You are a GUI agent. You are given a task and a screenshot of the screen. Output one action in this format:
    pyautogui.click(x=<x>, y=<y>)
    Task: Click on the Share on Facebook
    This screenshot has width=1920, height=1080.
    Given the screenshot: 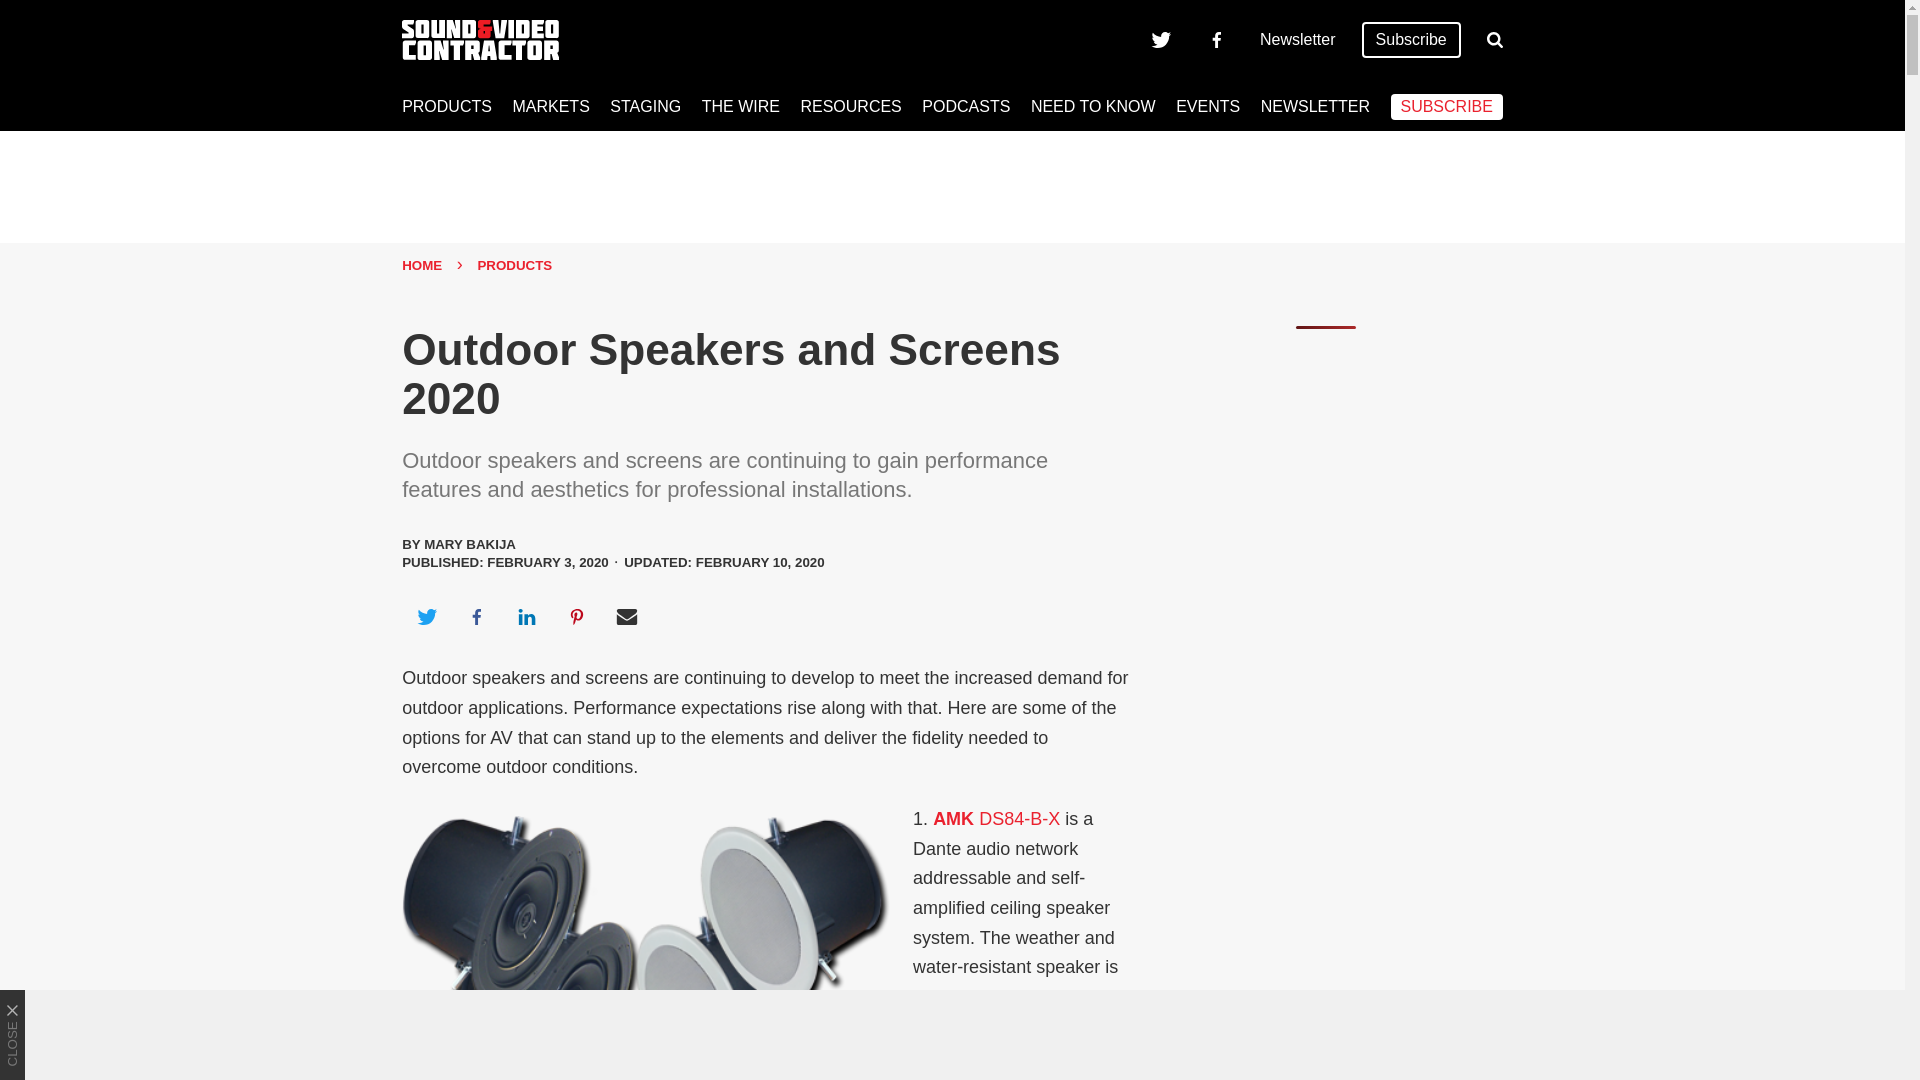 What is the action you would take?
    pyautogui.click(x=476, y=616)
    